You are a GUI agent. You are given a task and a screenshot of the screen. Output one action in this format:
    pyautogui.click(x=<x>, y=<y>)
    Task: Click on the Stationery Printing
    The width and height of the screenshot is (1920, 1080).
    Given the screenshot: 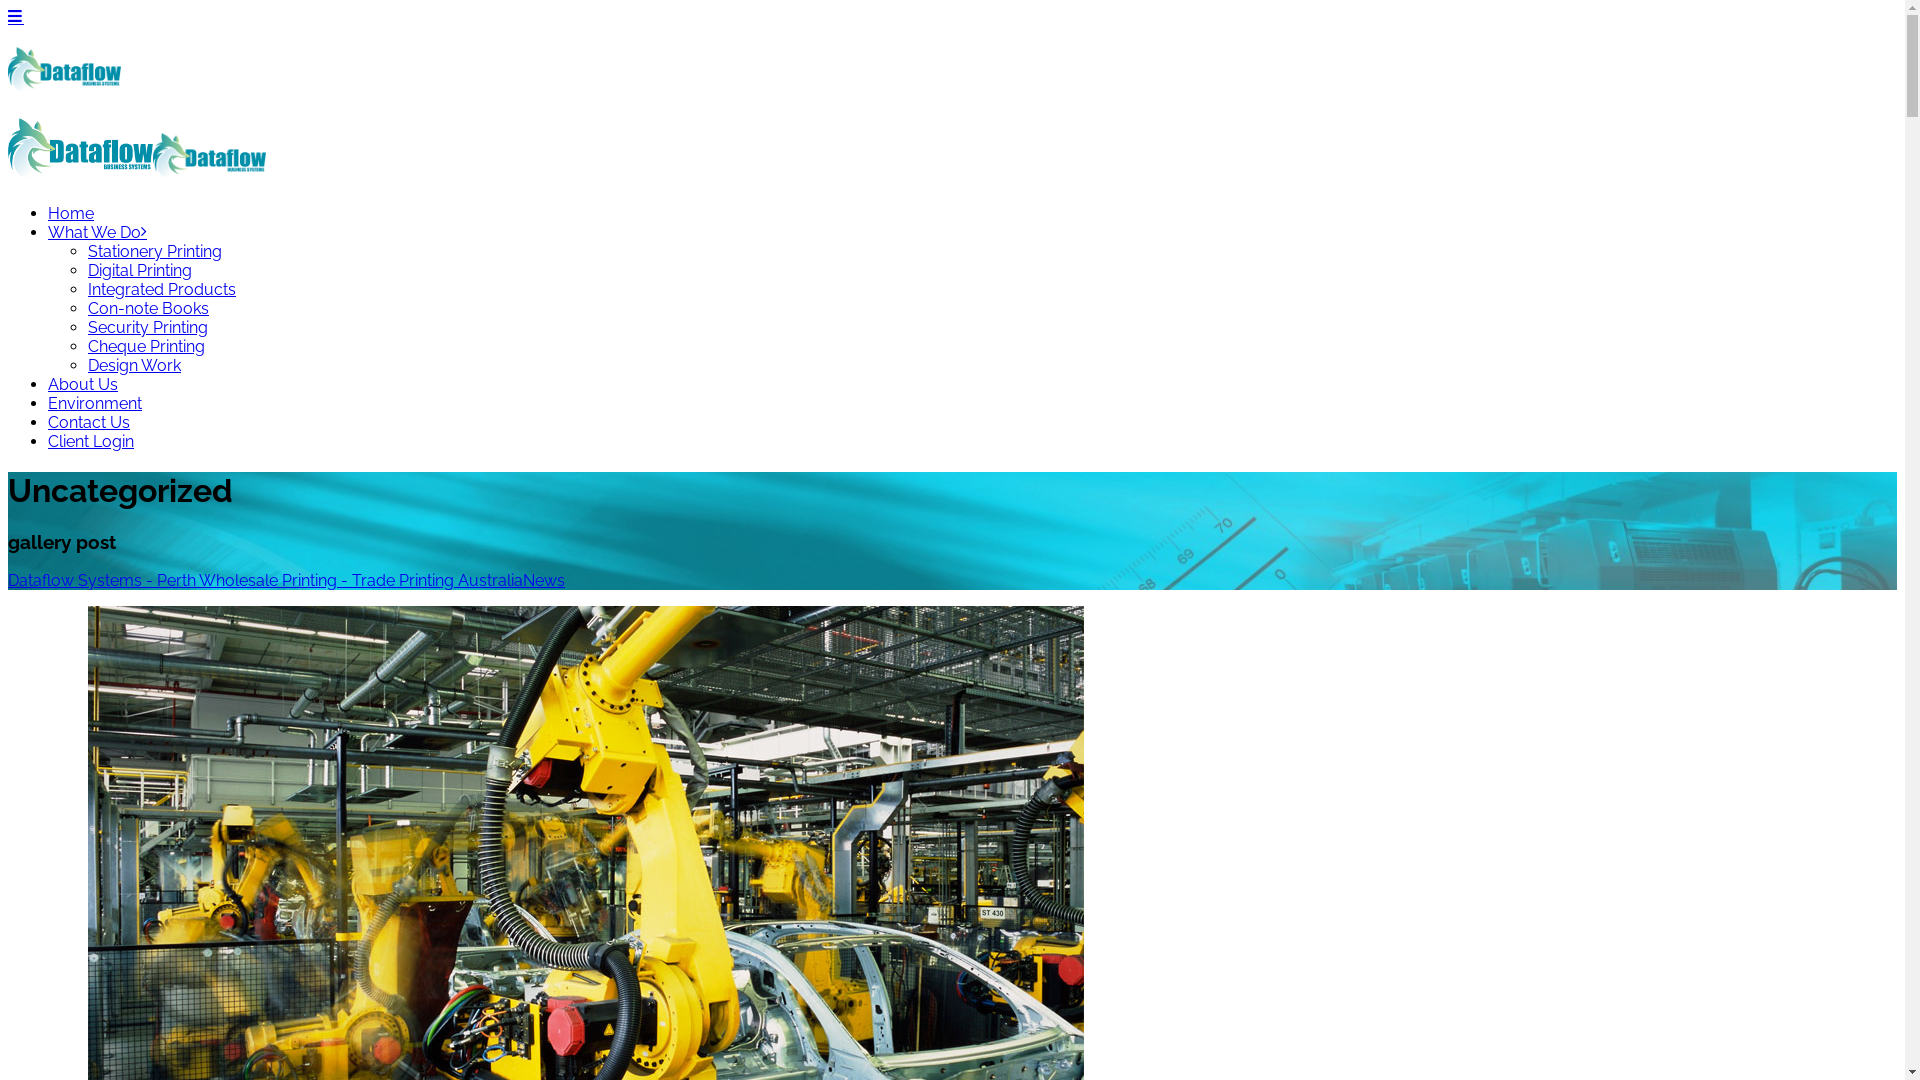 What is the action you would take?
    pyautogui.click(x=992, y=252)
    